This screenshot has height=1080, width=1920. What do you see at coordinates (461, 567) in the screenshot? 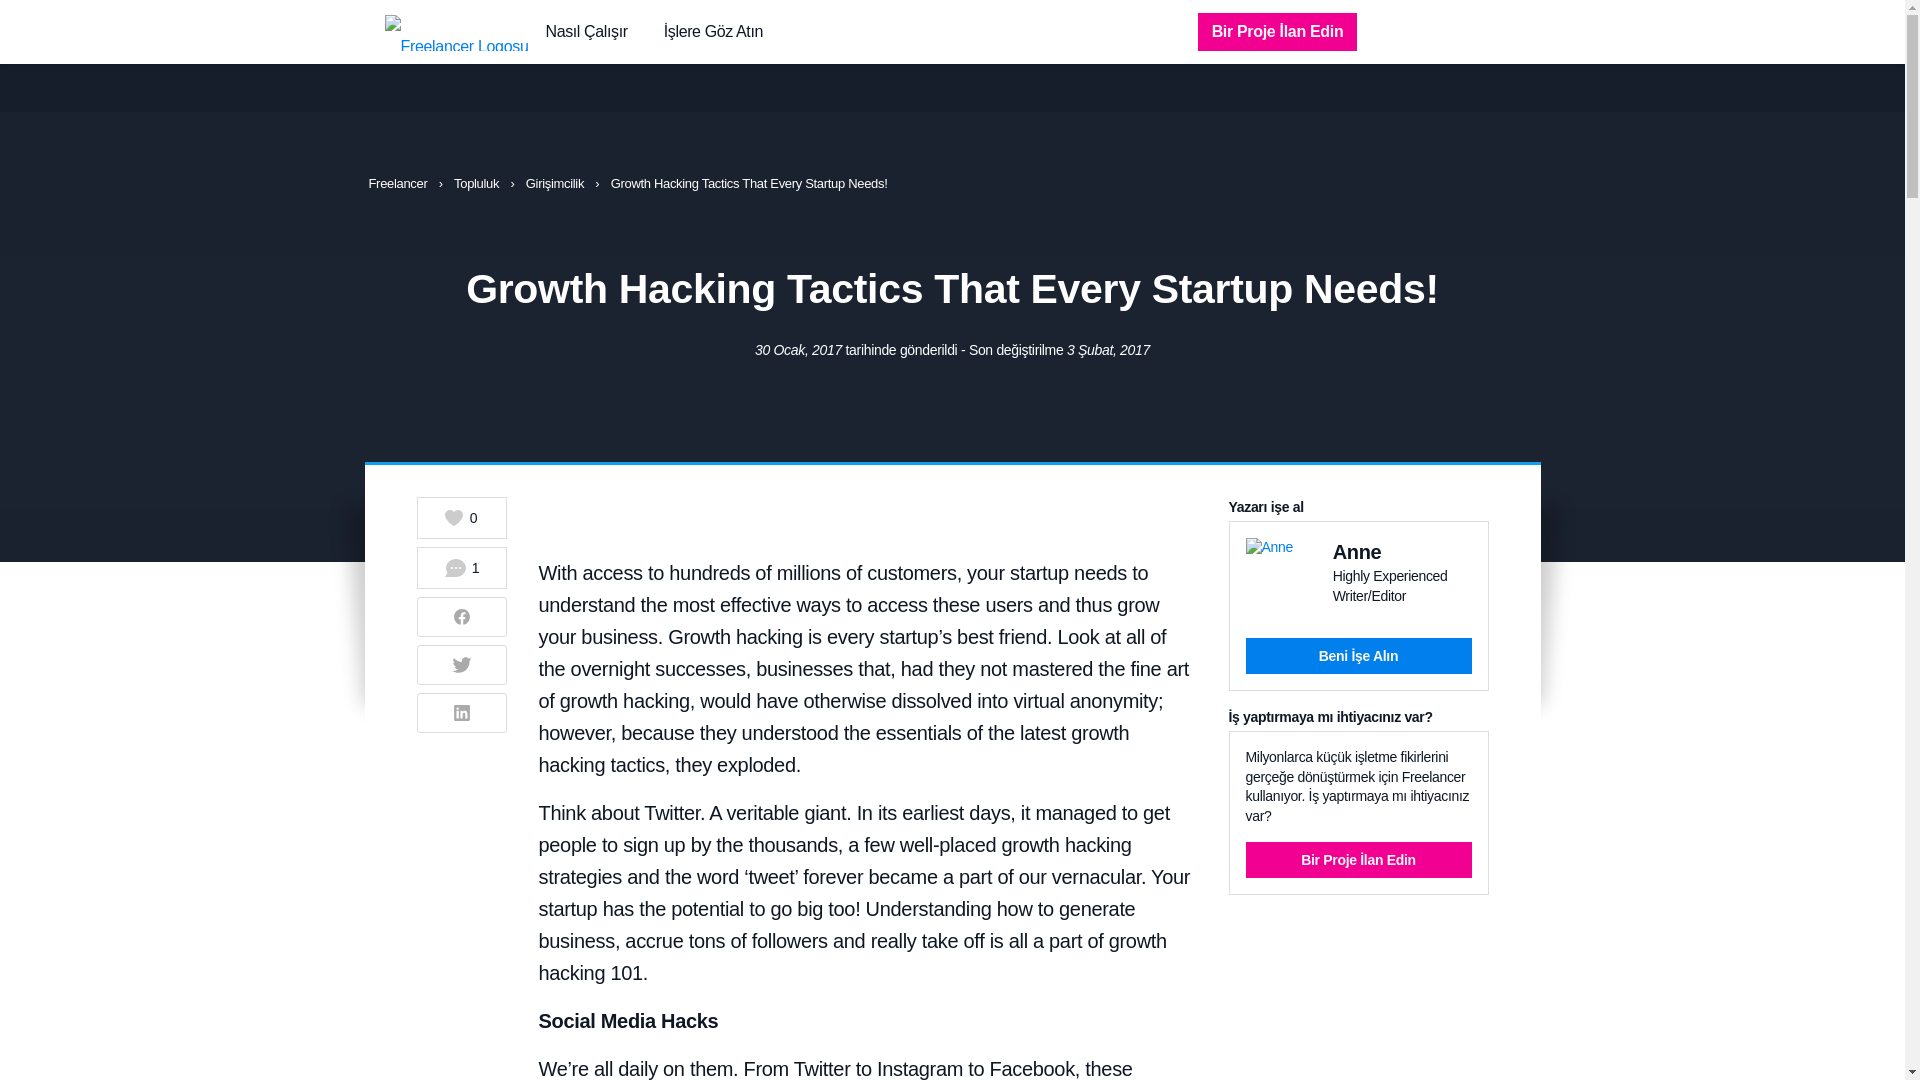
I see `1` at bounding box center [461, 567].